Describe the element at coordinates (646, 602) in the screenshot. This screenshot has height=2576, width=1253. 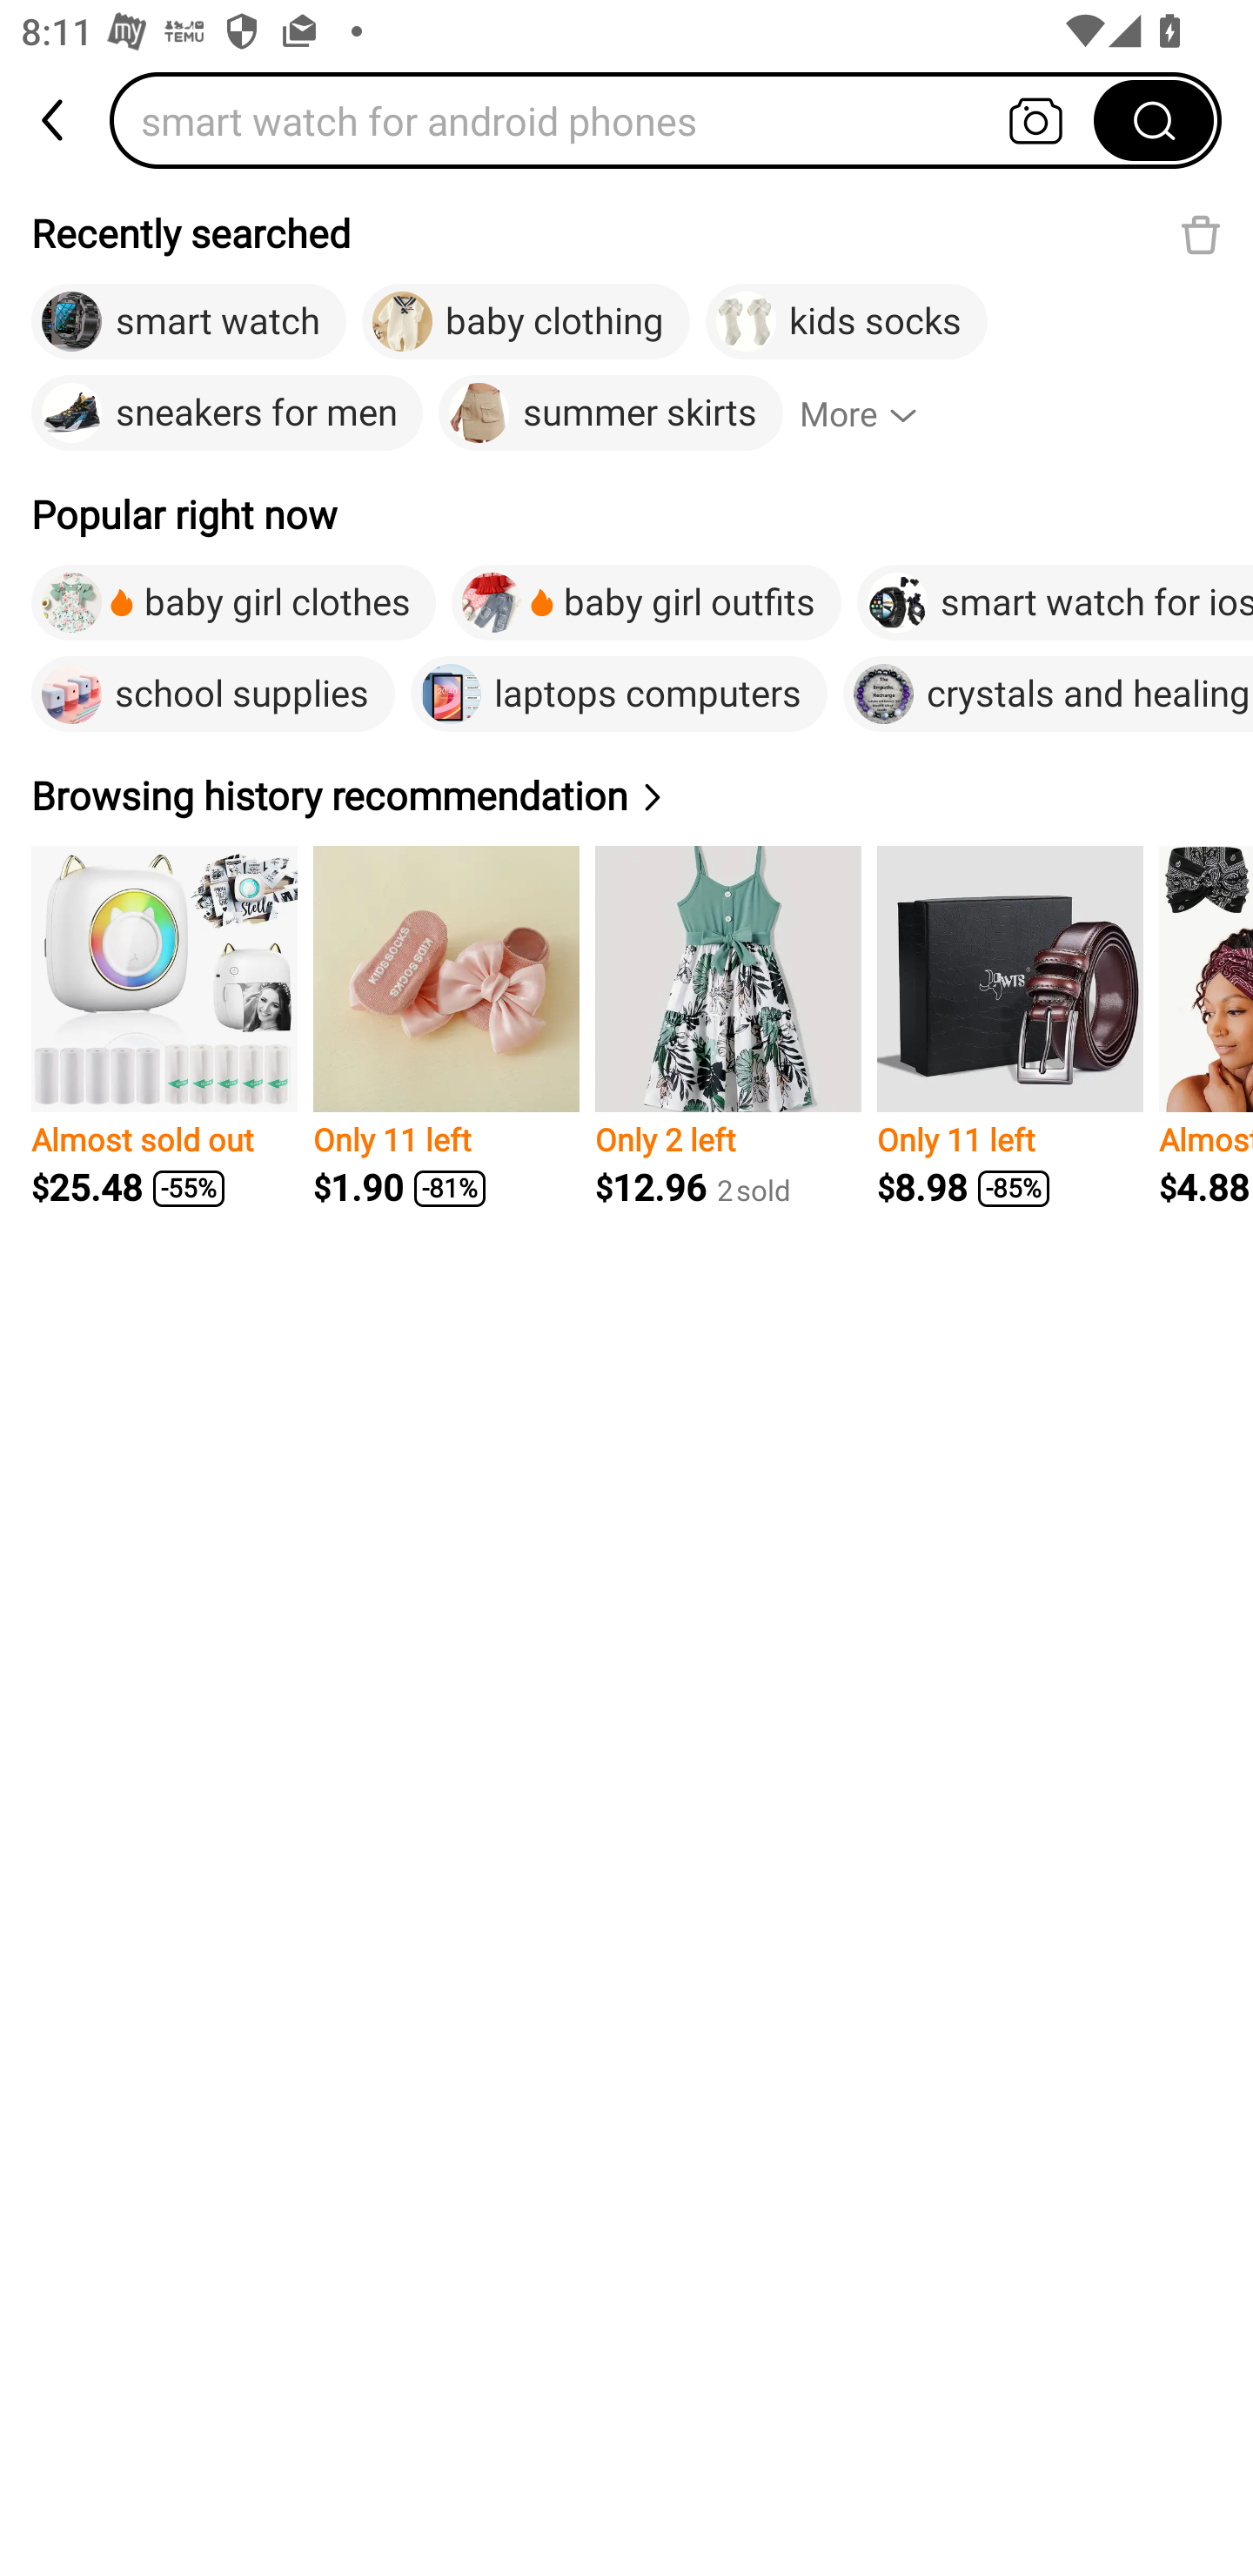
I see `baby girl outfits` at that location.